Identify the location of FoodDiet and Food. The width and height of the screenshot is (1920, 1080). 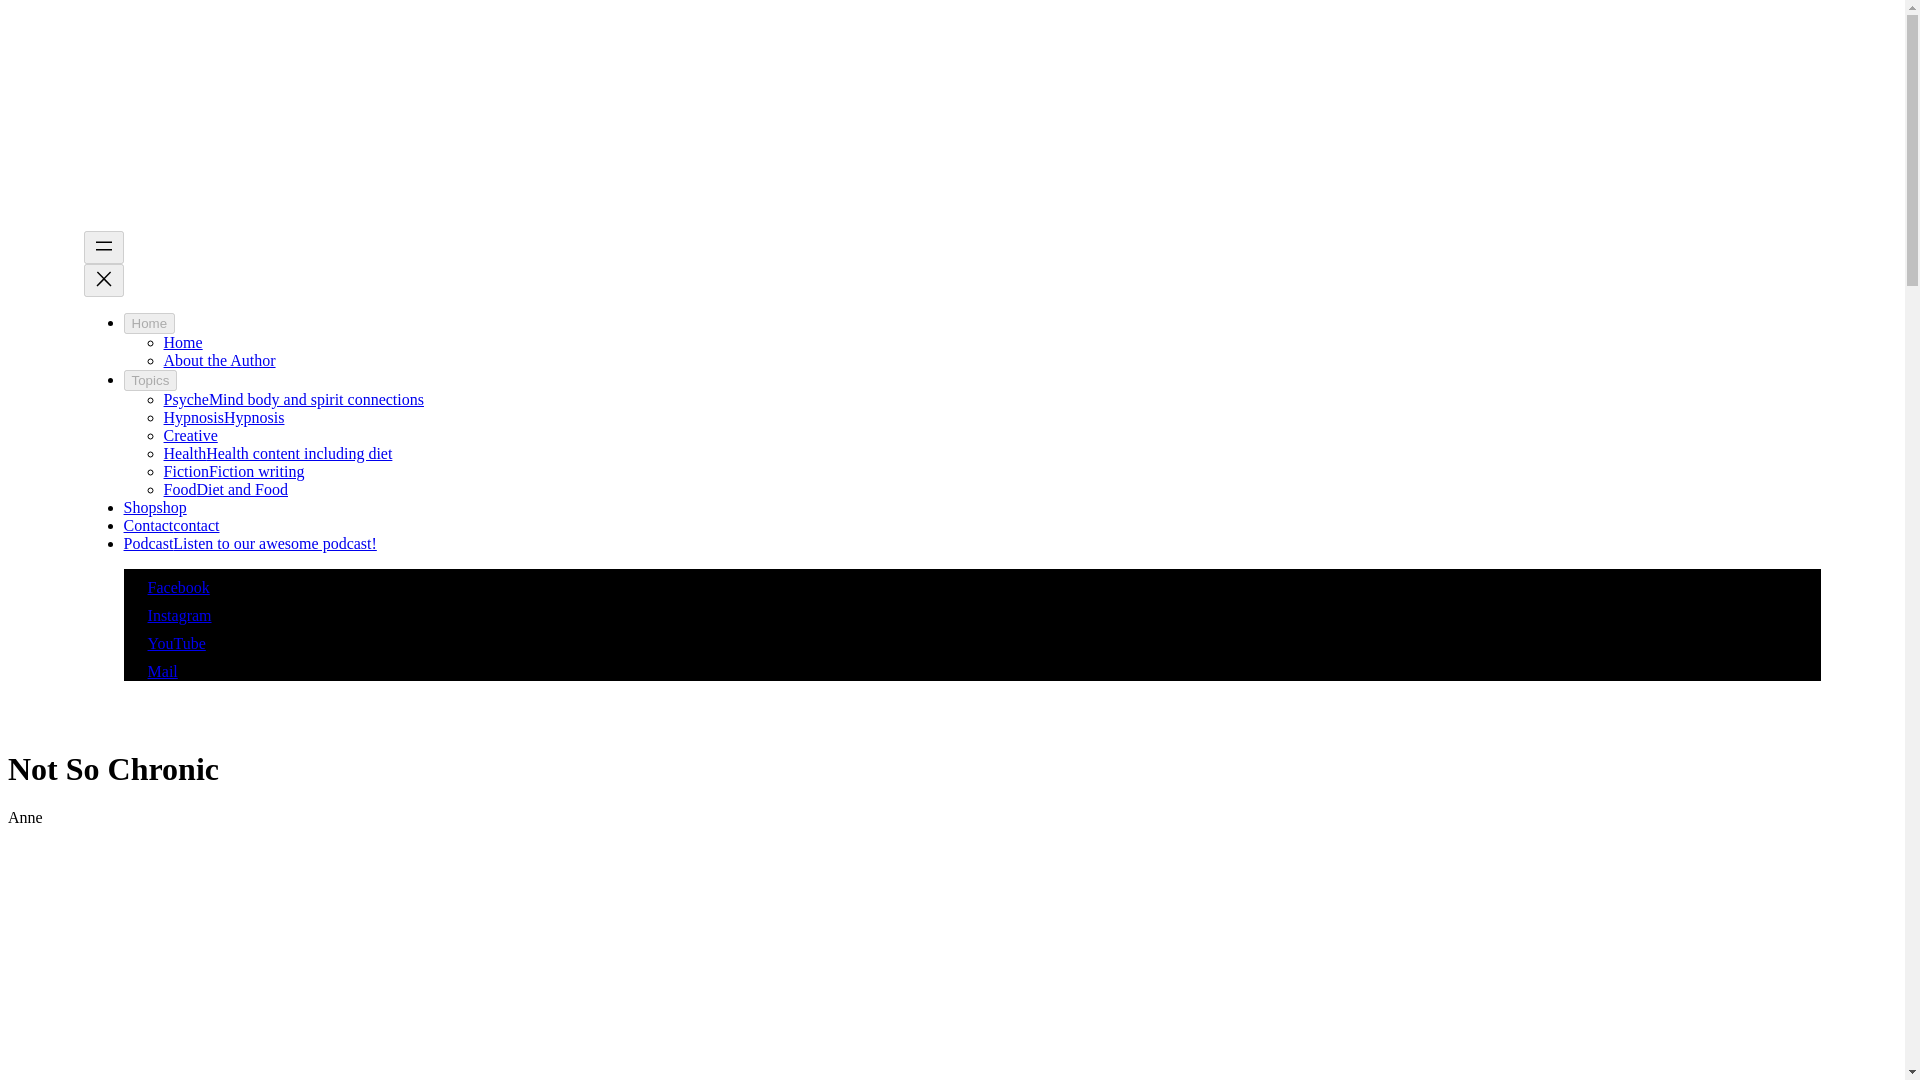
(226, 488).